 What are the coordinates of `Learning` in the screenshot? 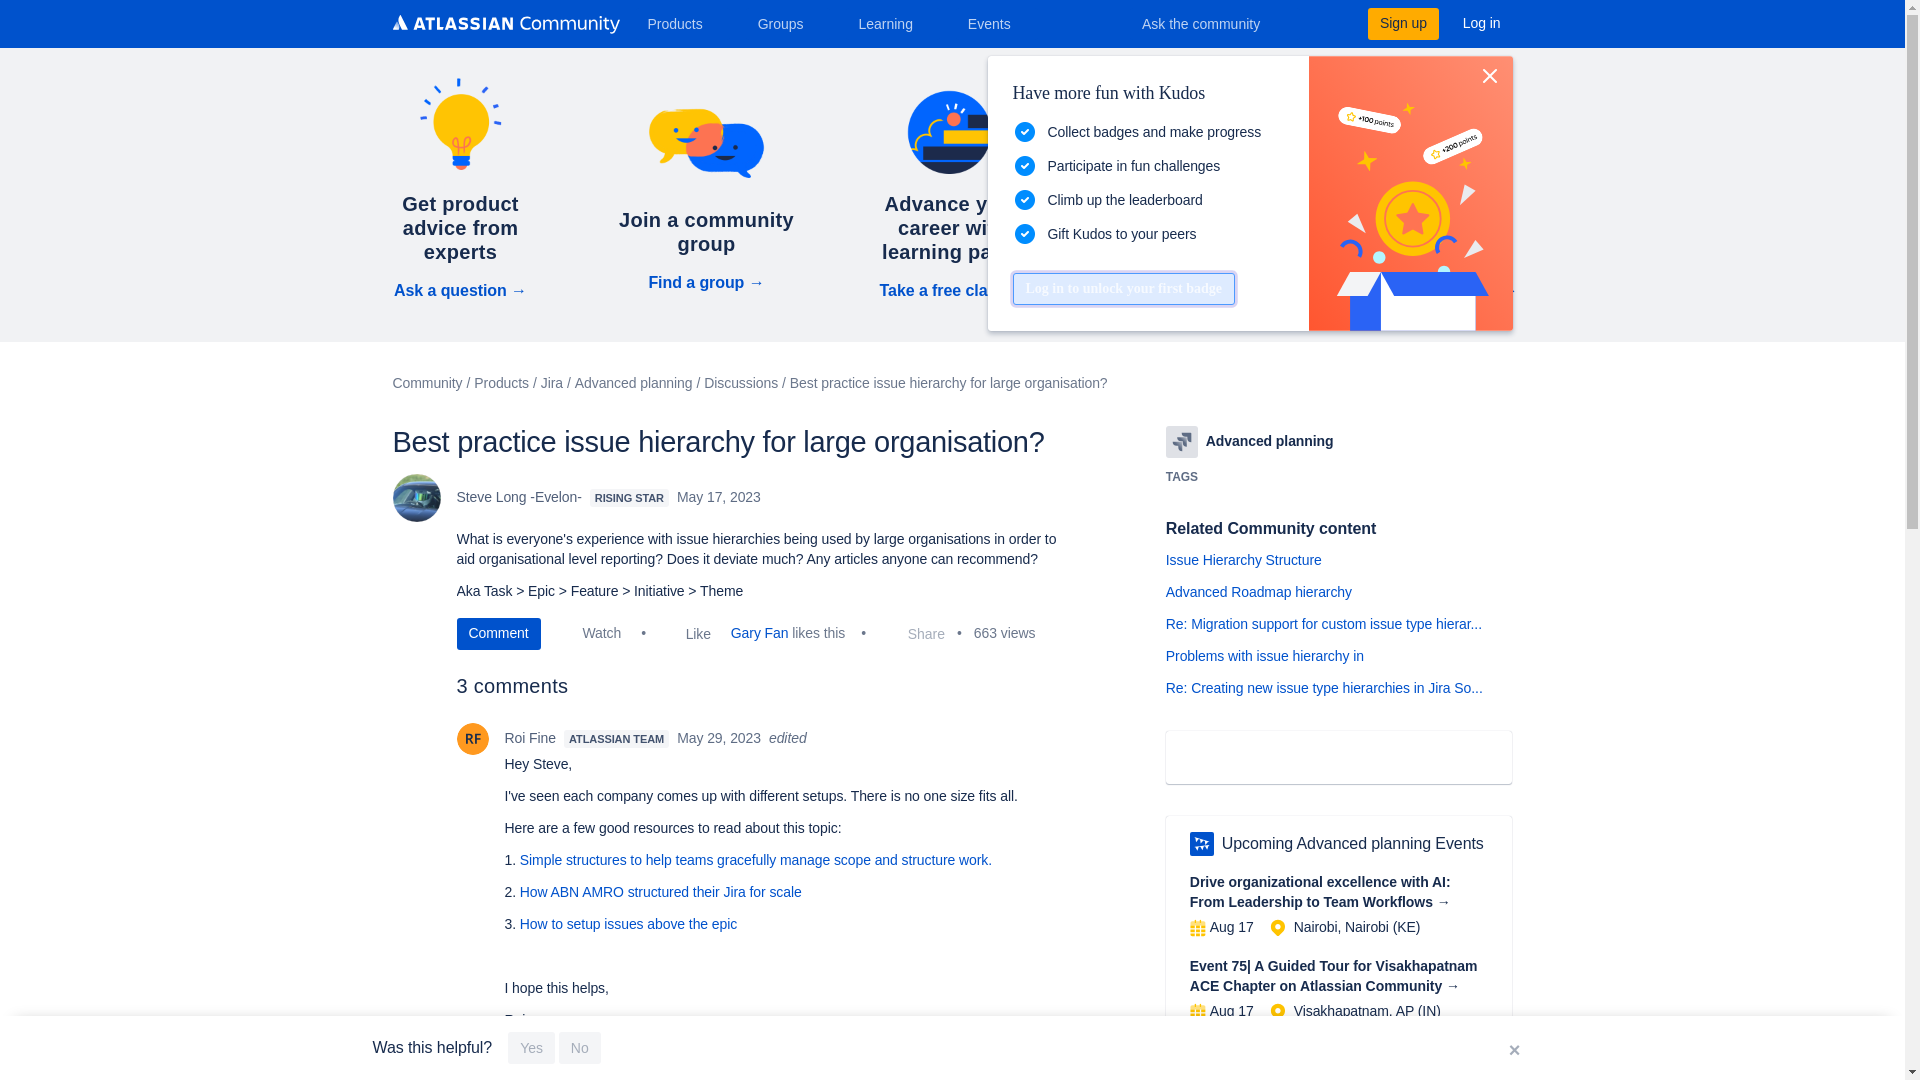 It's located at (892, 23).